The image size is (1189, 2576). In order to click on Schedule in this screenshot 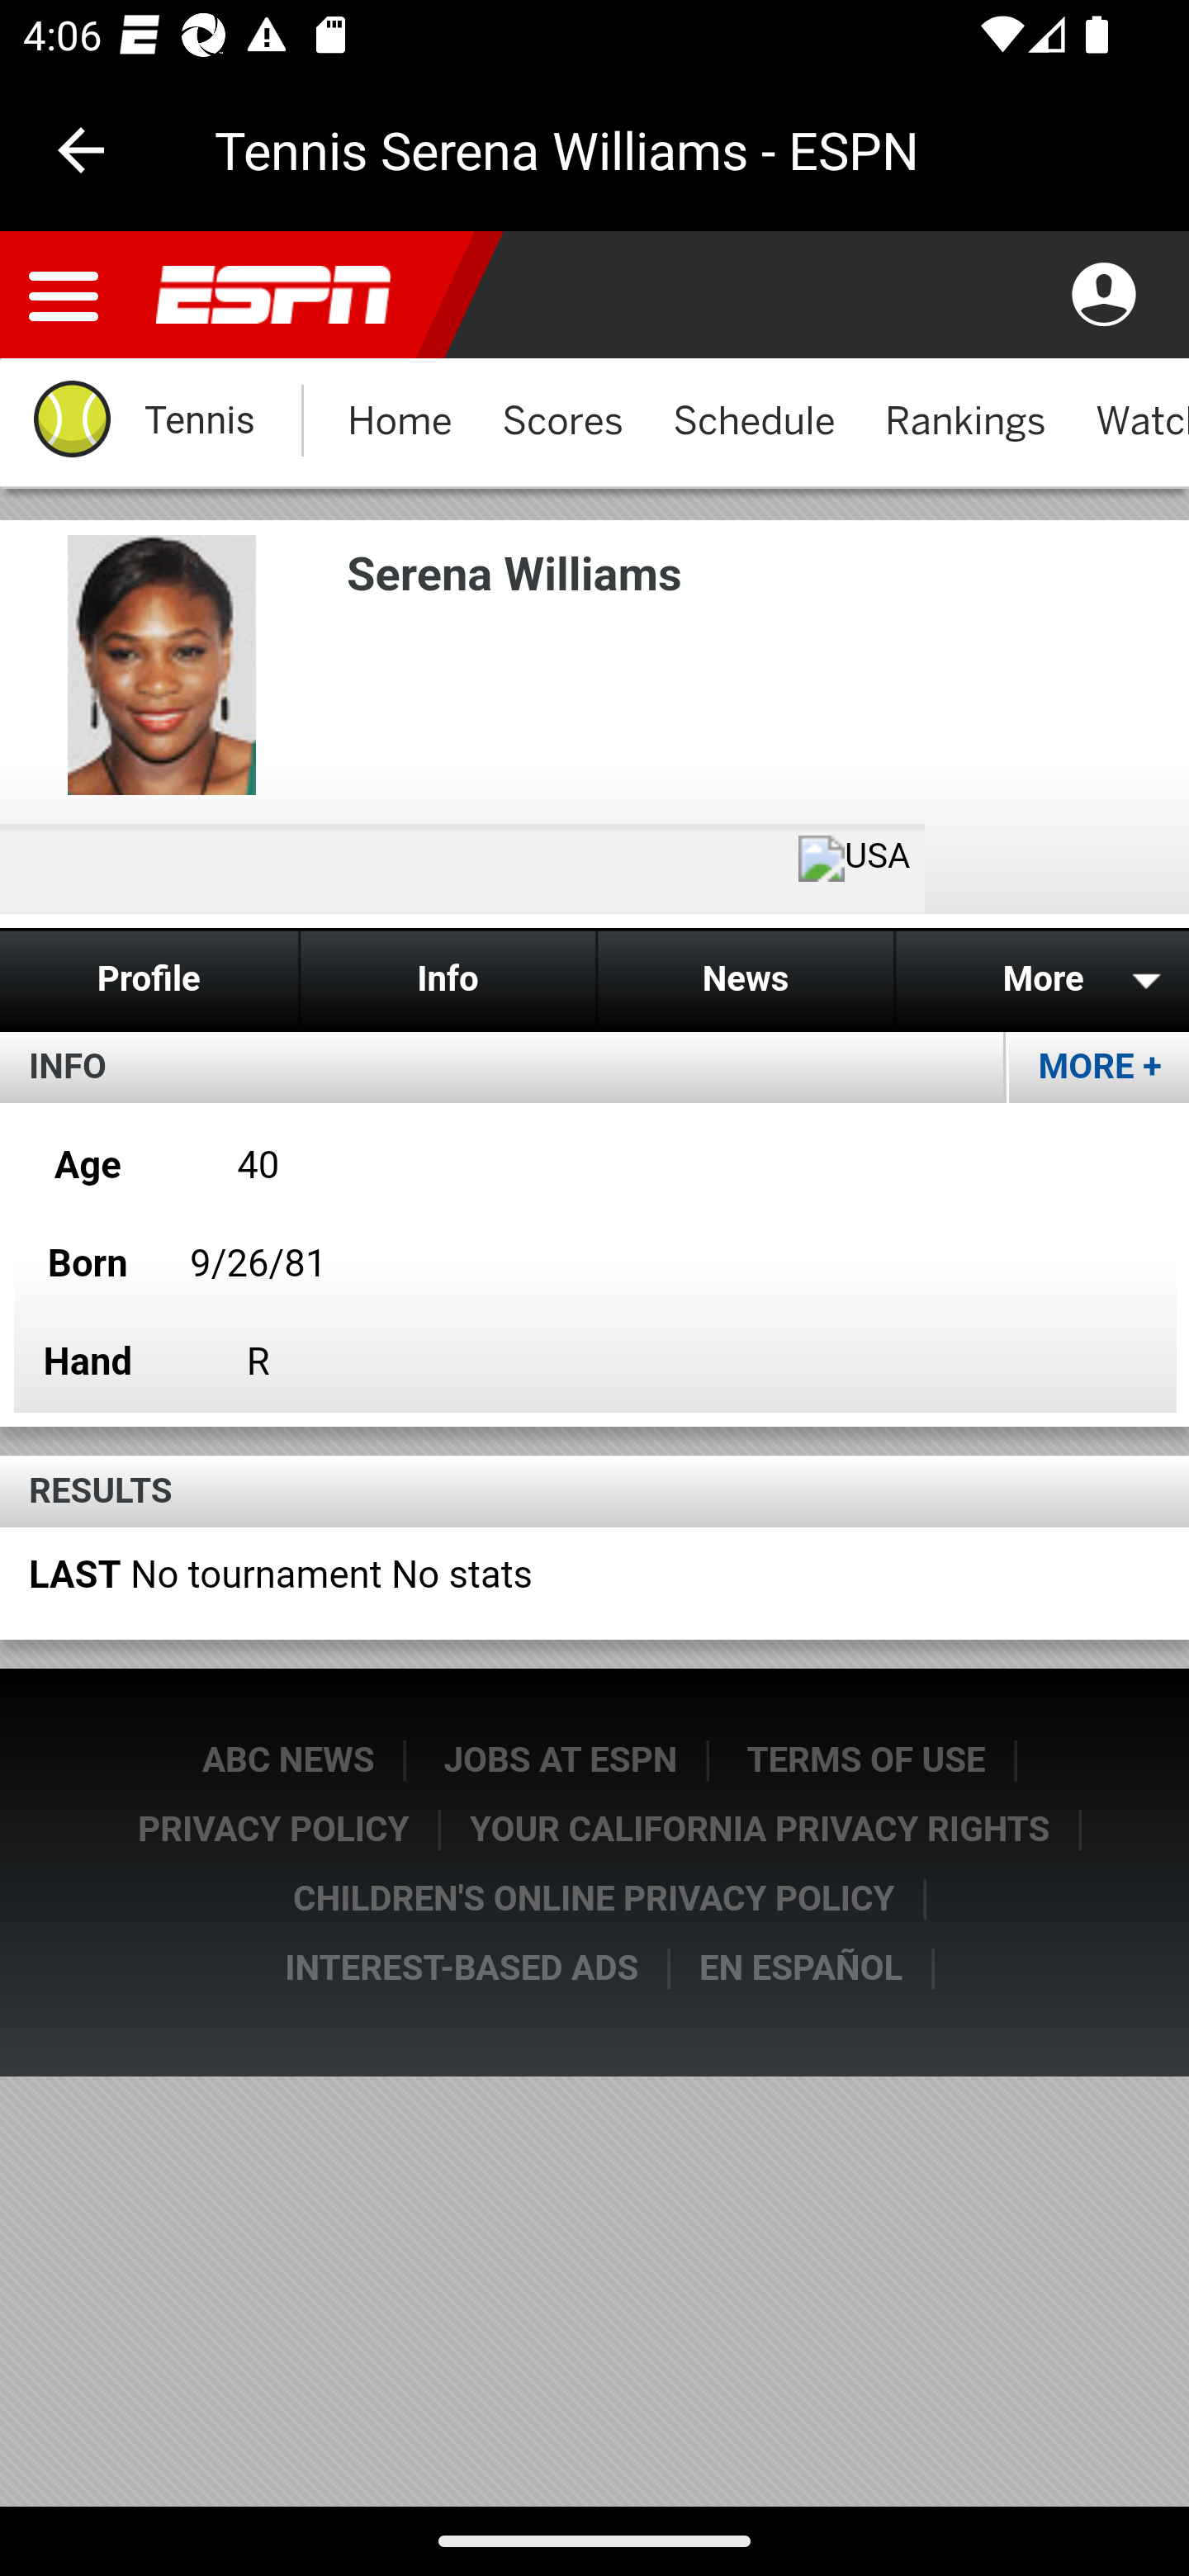, I will do `click(754, 422)`.